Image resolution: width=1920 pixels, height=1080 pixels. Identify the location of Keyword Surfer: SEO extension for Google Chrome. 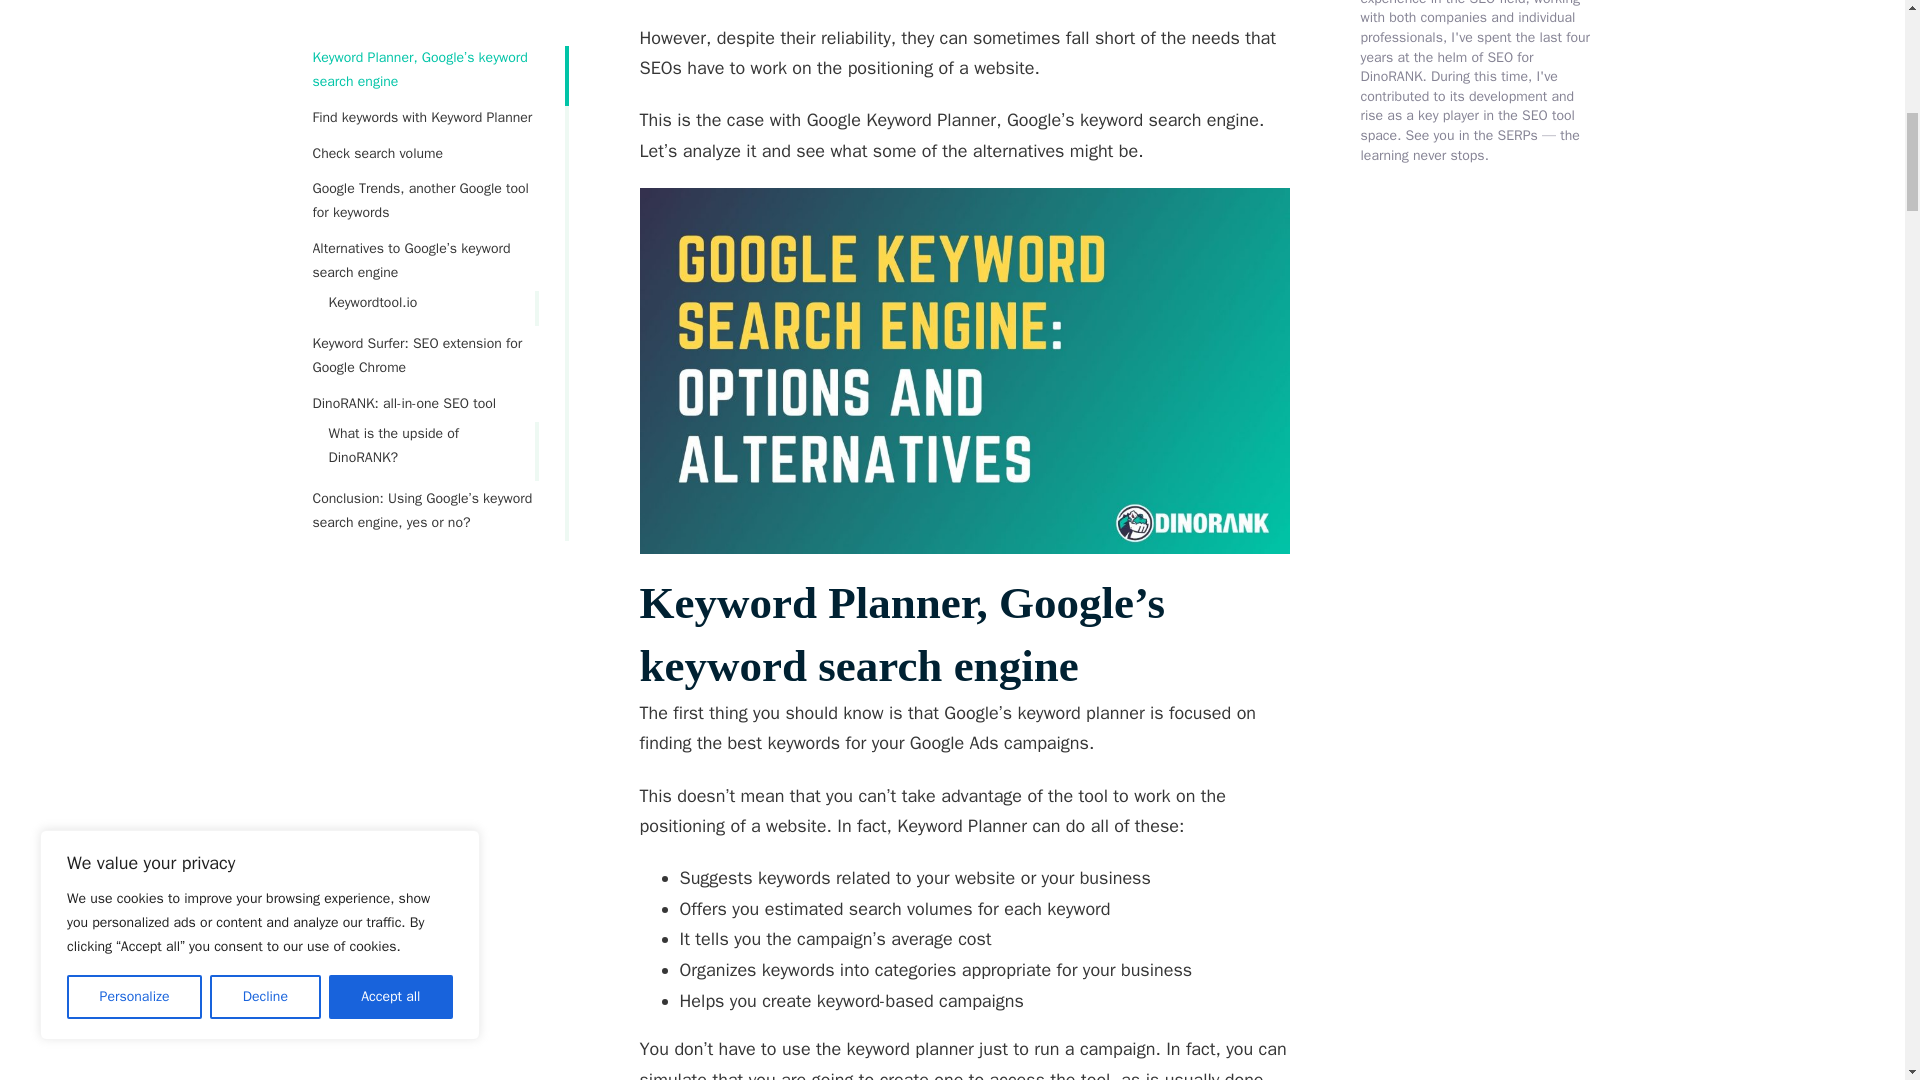
(424, 224).